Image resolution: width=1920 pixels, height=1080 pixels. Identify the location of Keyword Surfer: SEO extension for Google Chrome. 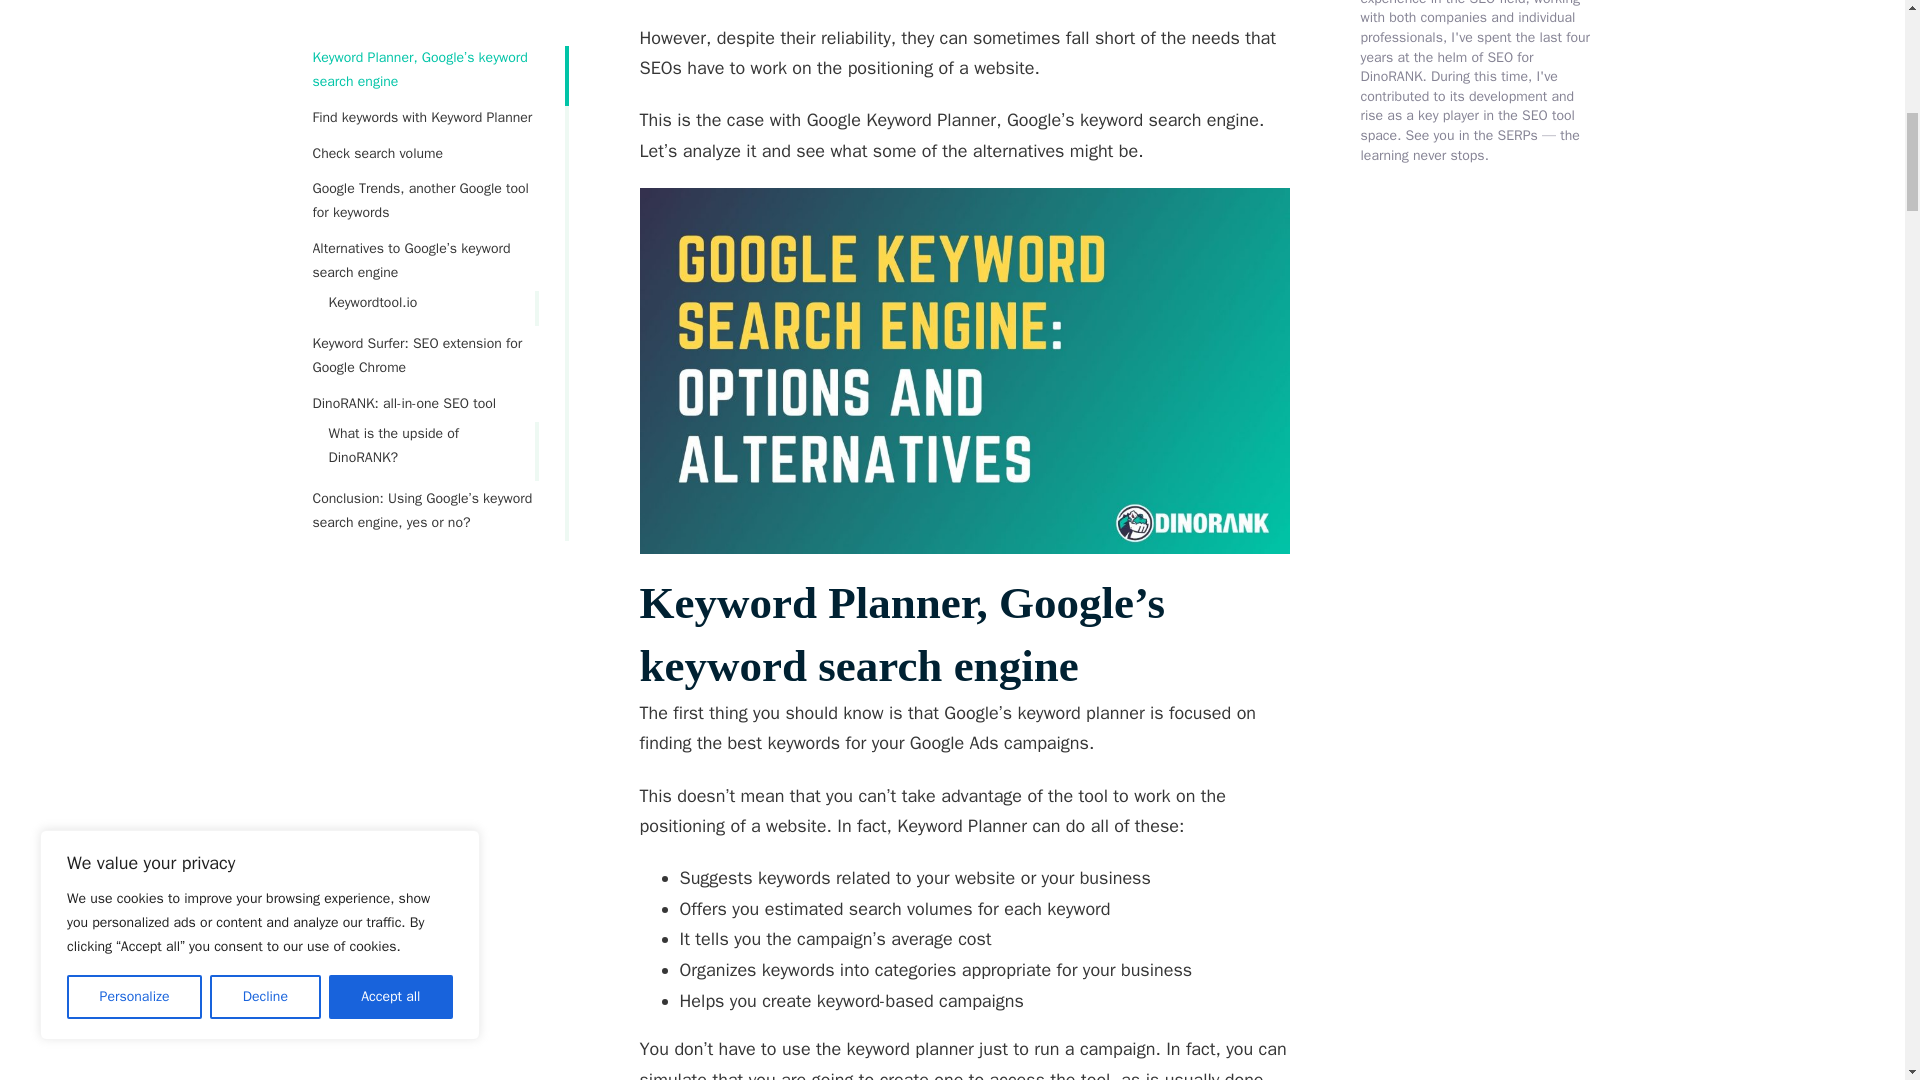
(424, 224).